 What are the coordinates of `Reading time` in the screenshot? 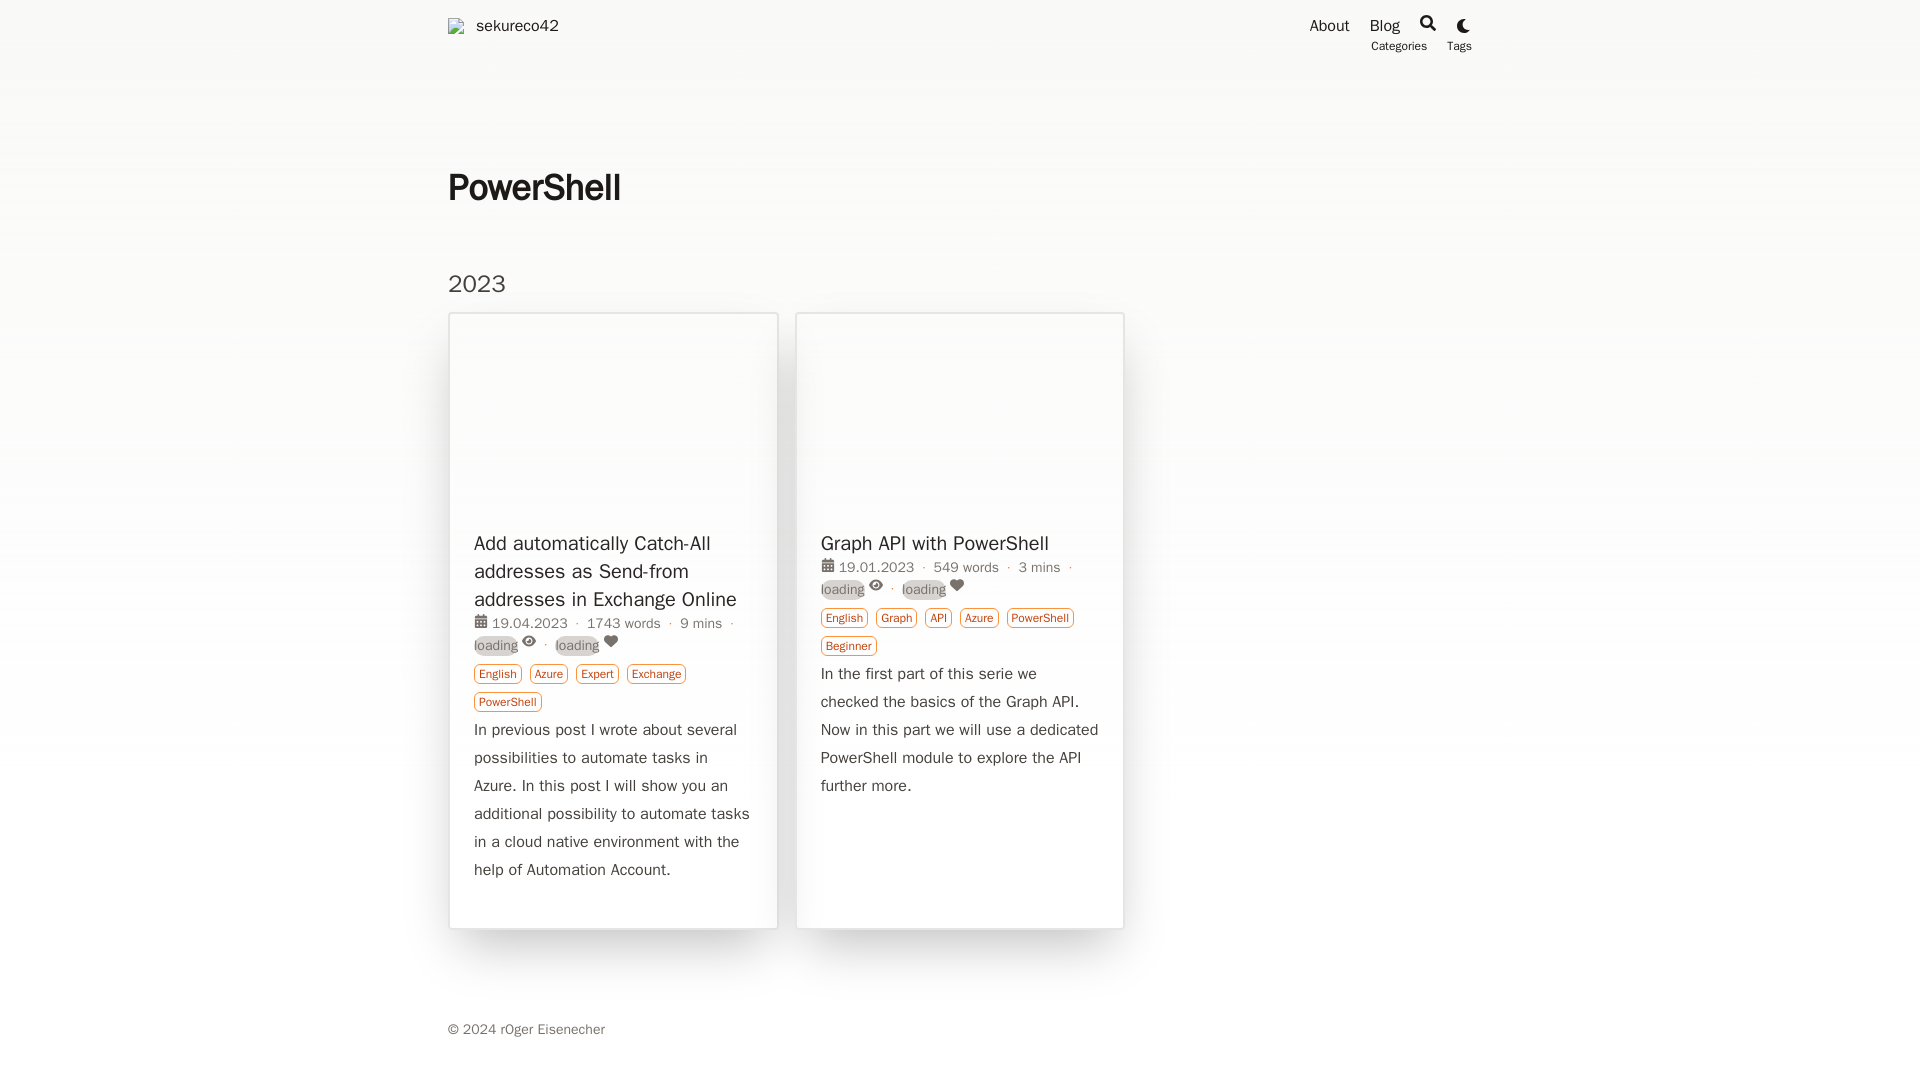 It's located at (700, 624).